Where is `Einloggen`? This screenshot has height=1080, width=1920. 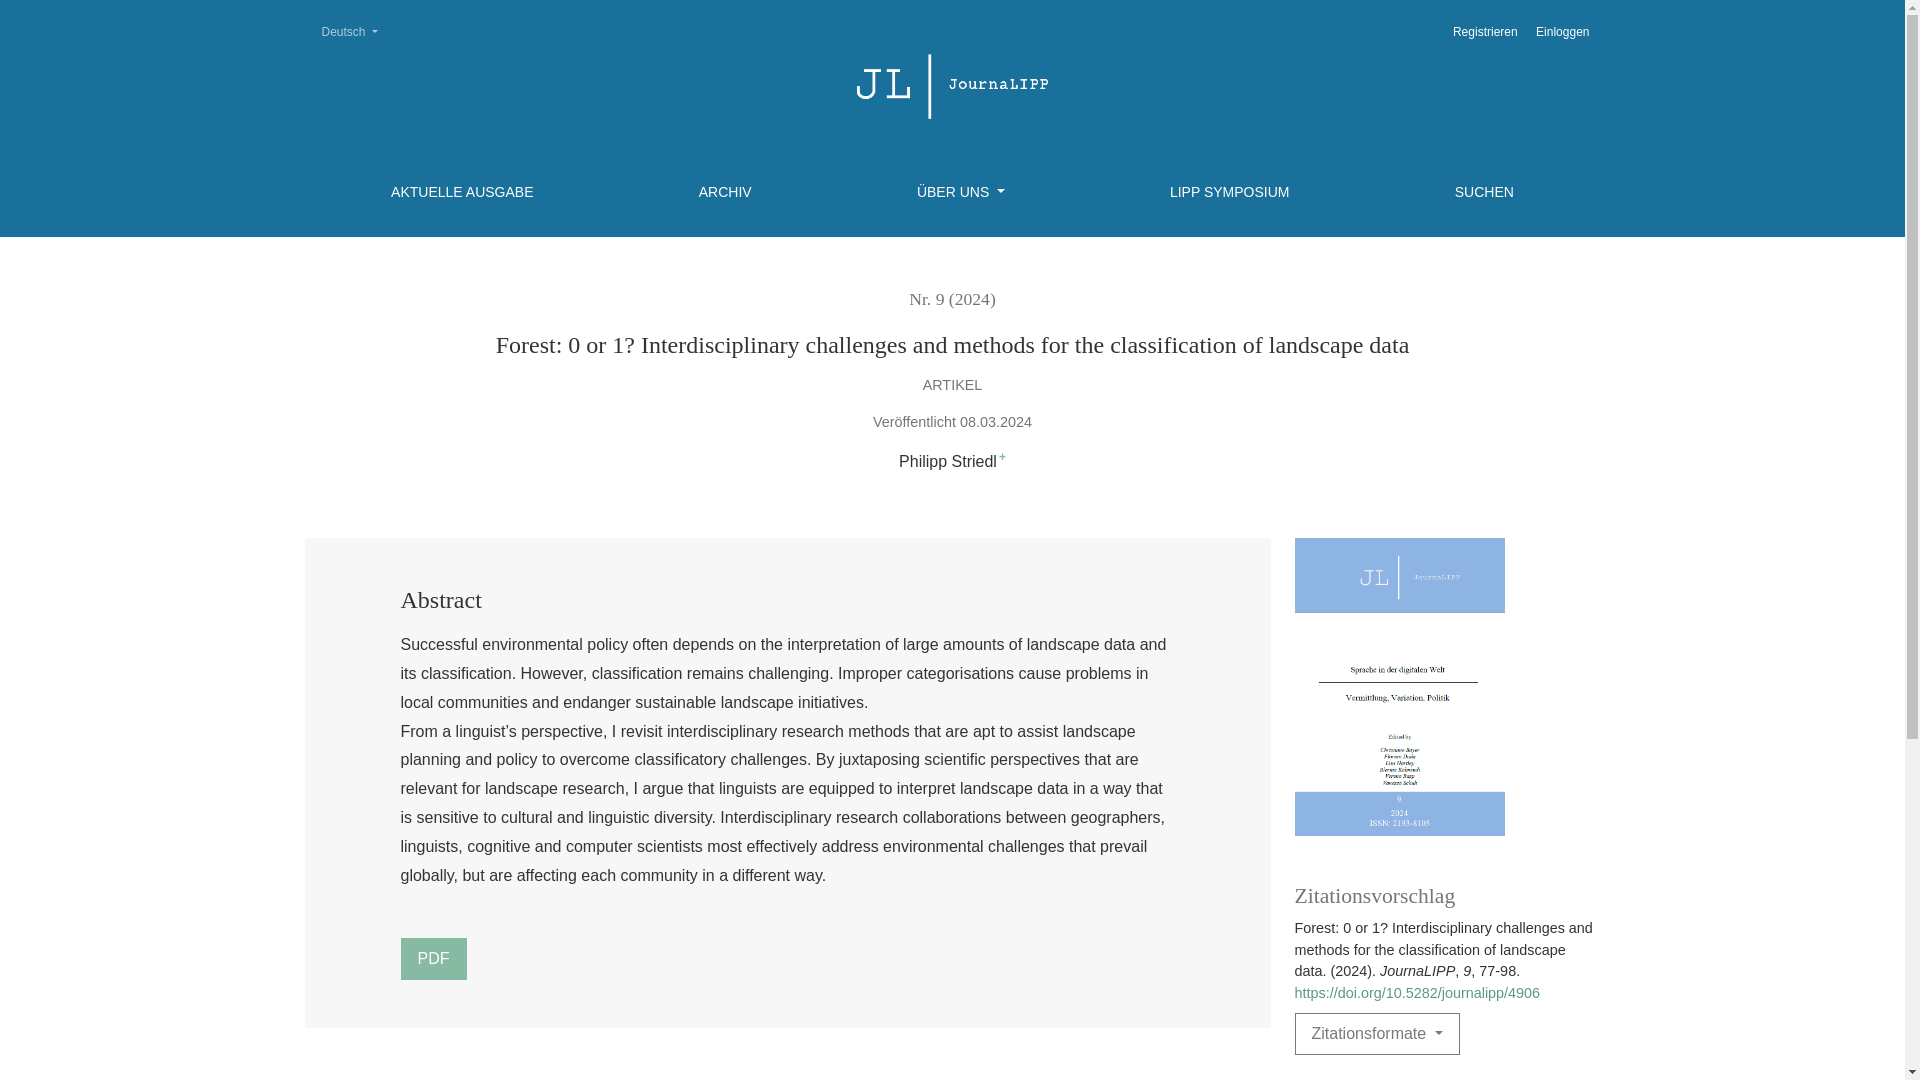
Einloggen is located at coordinates (1562, 32).